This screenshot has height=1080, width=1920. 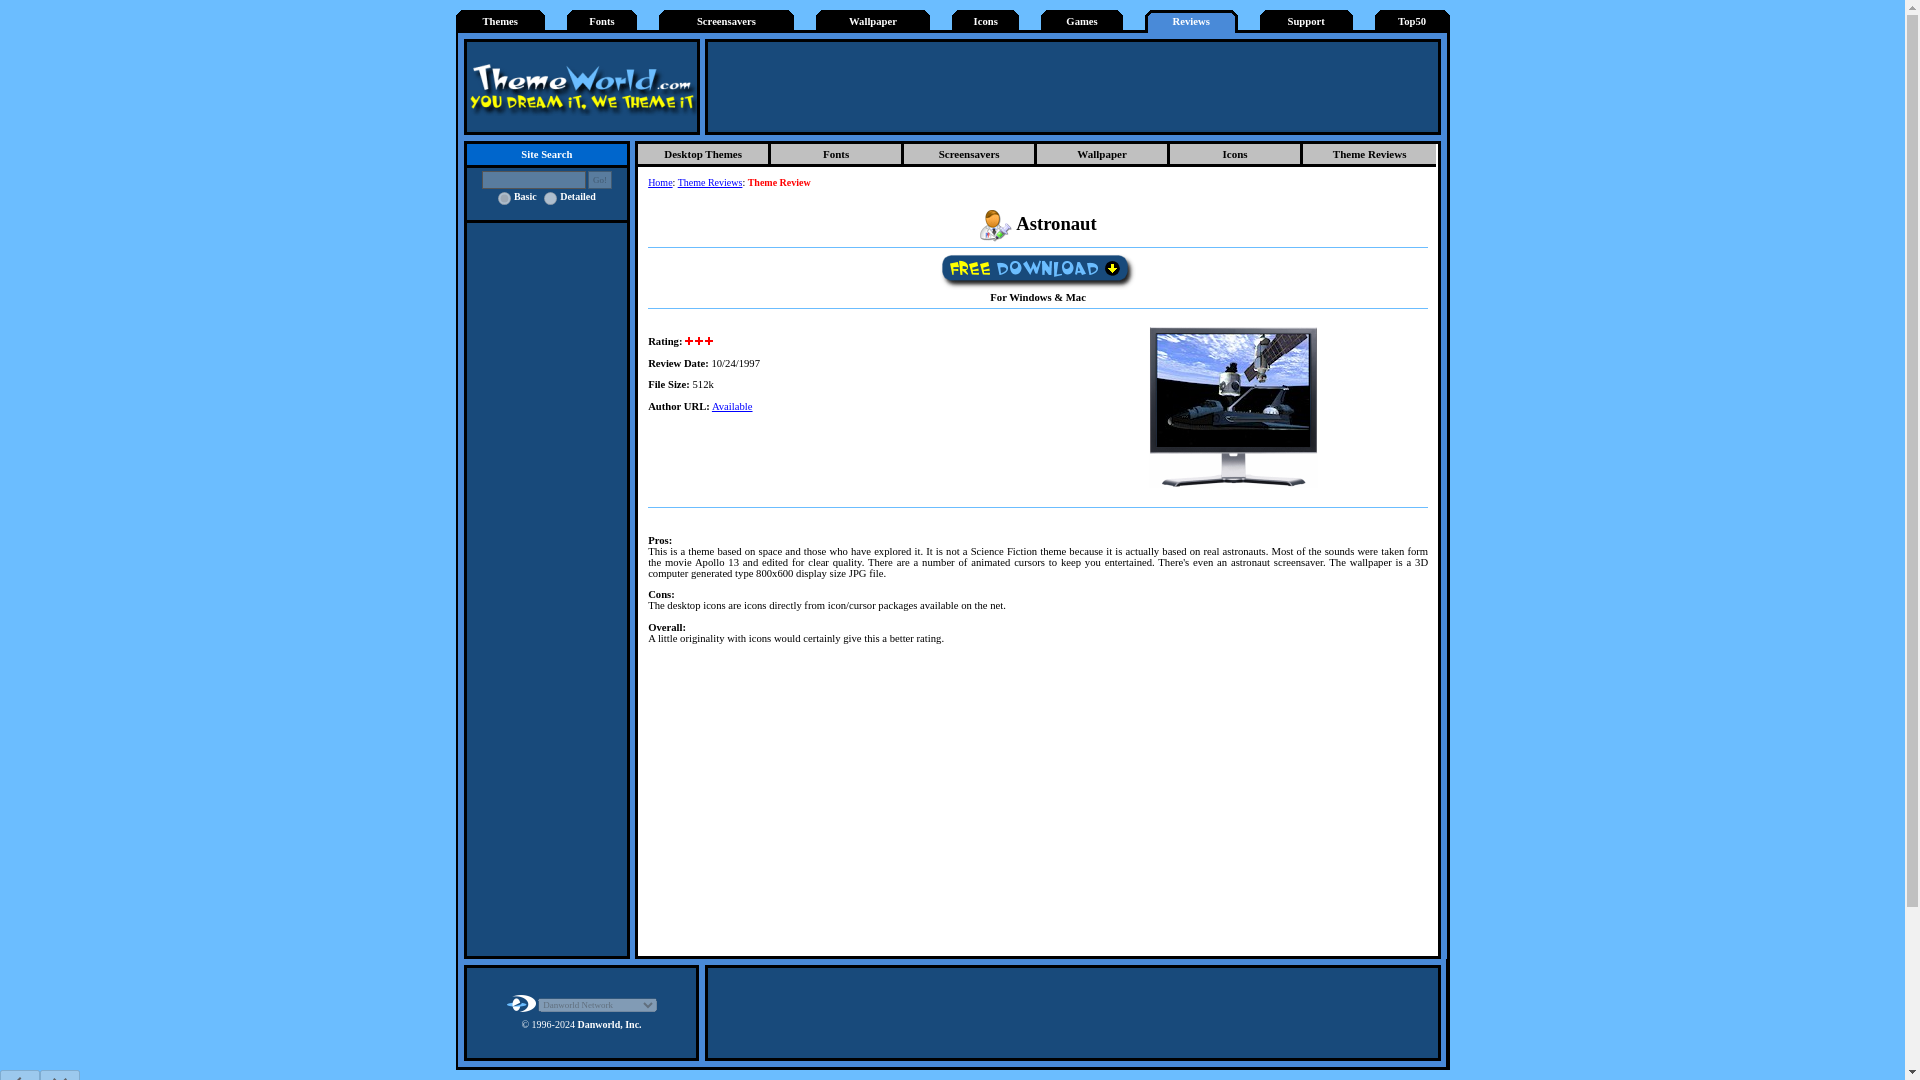 I want to click on Screensavers, so click(x=726, y=22).